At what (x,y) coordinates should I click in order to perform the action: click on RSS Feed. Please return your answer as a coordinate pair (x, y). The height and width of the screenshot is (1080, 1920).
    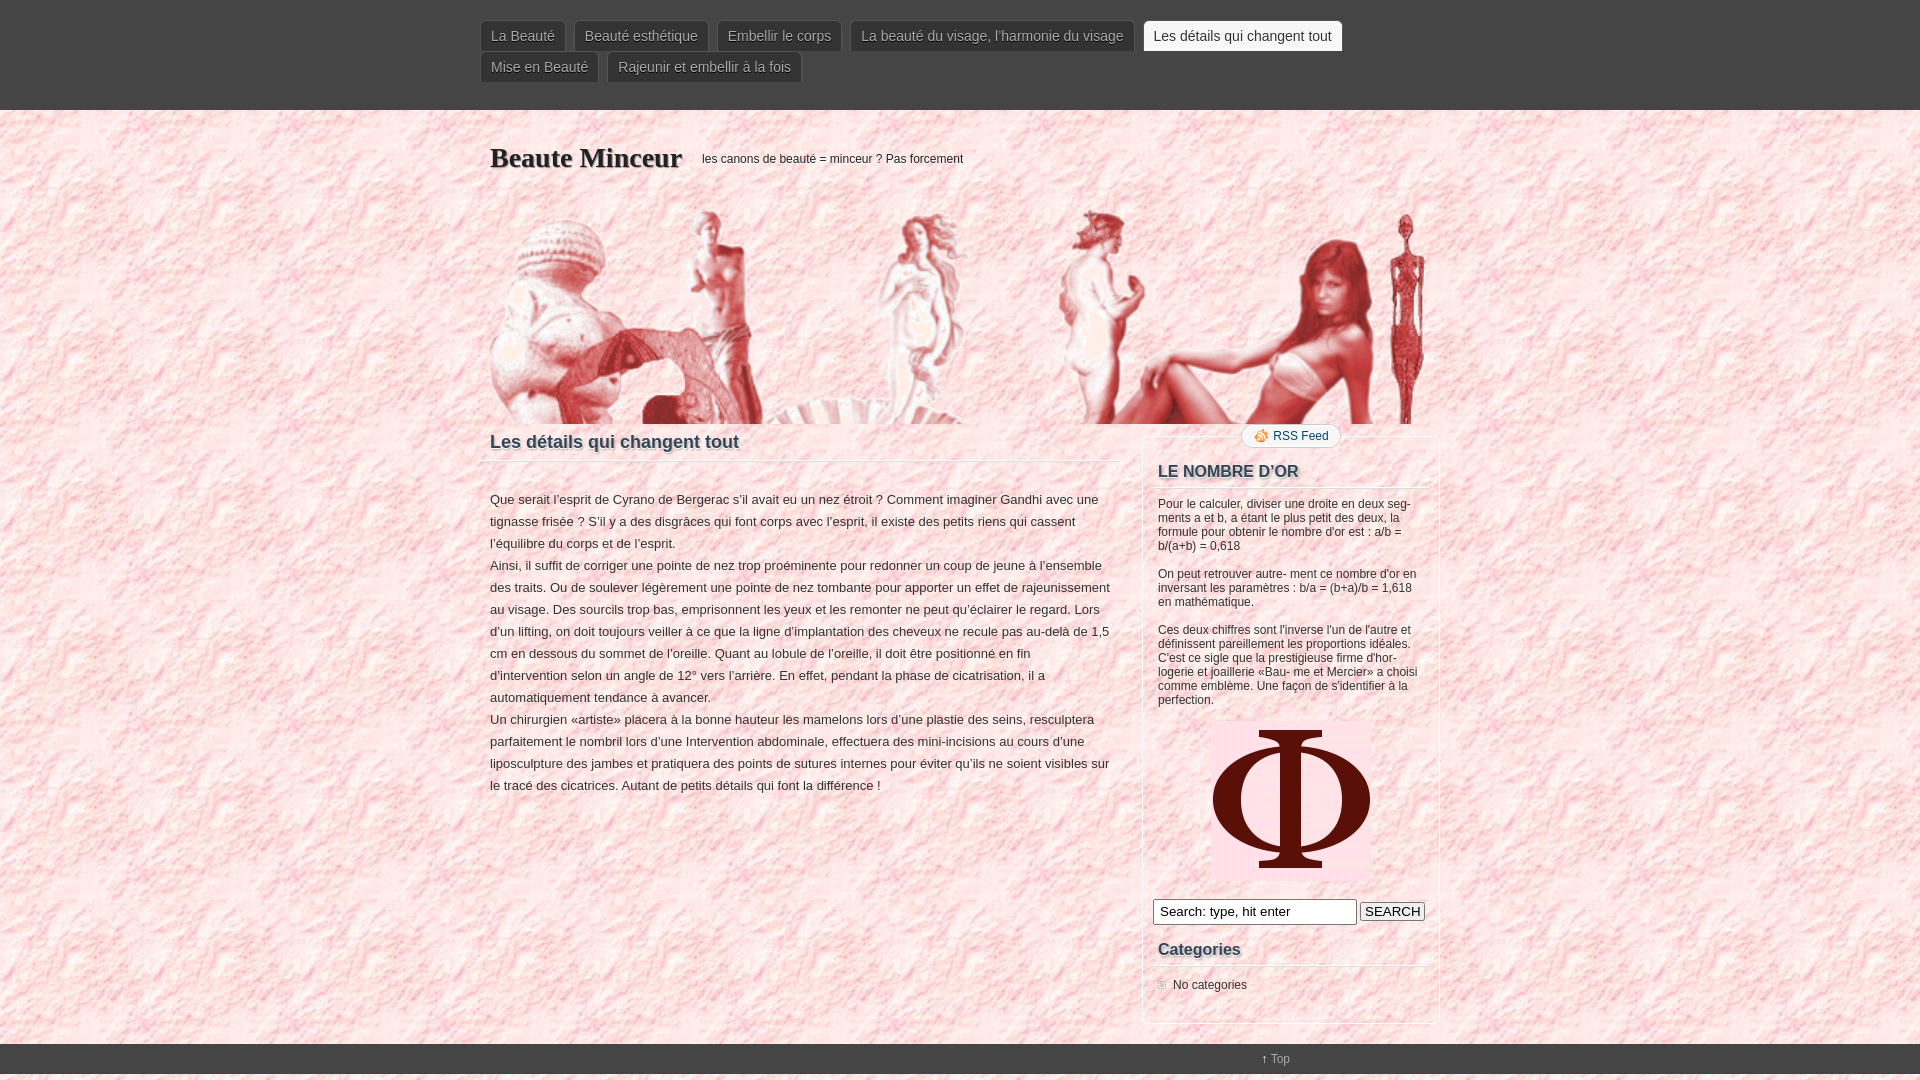
    Looking at the image, I should click on (1290, 436).